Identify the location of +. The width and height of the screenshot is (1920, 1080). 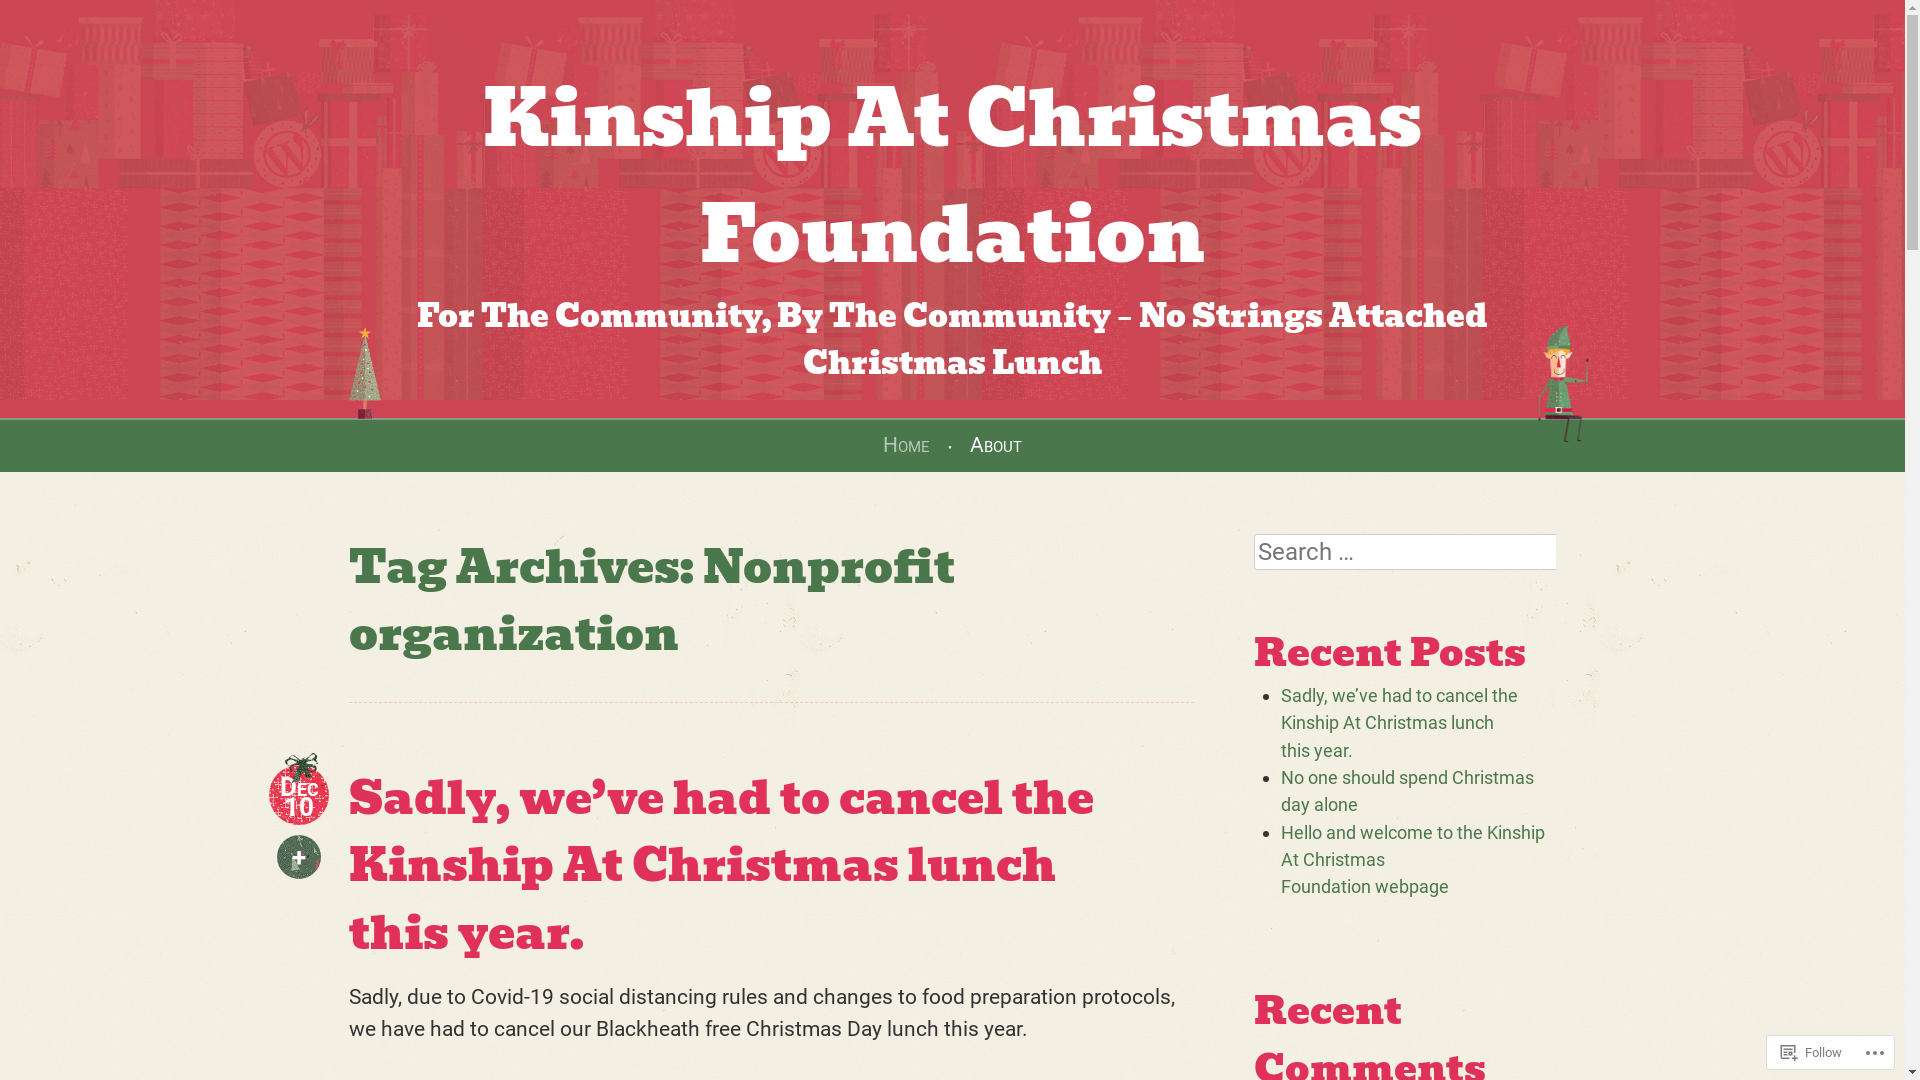
(299, 857).